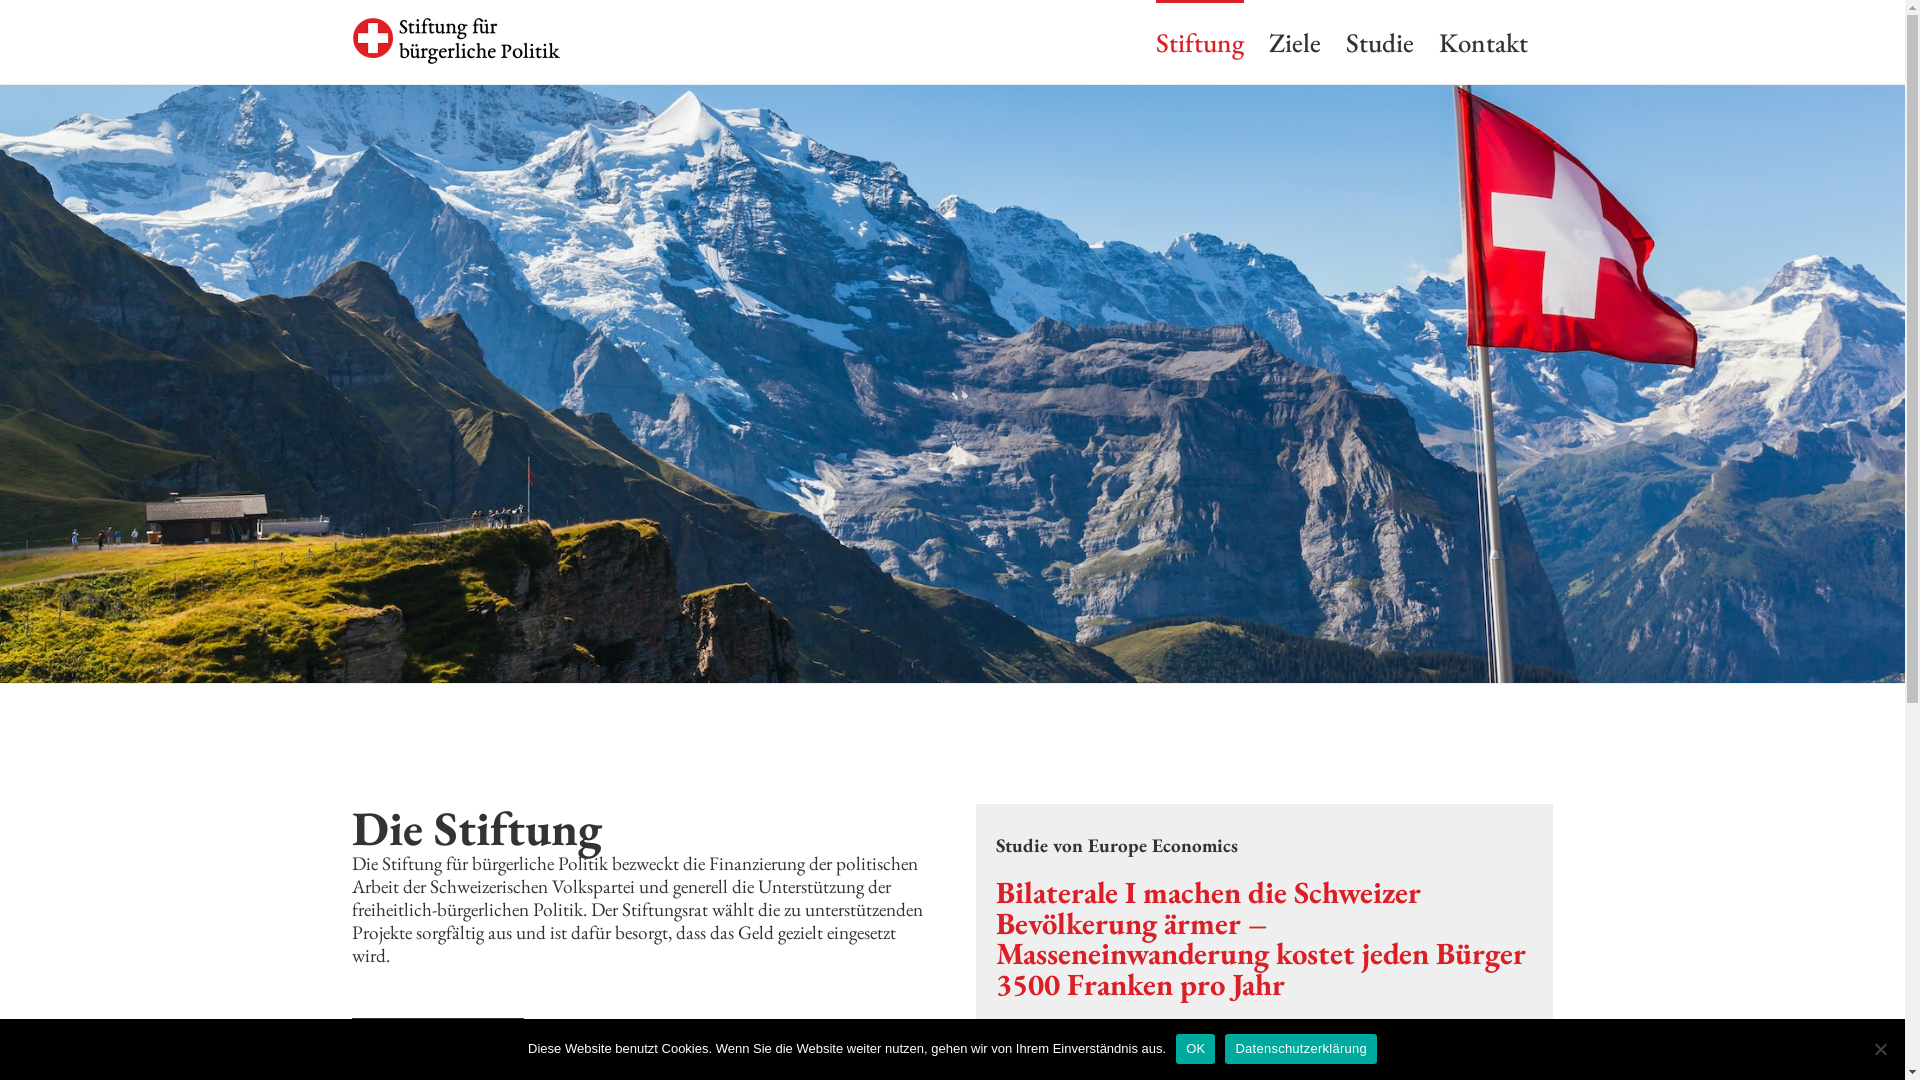 This screenshot has height=1080, width=1920. I want to click on Ziele der Stiftung, so click(438, 1038).